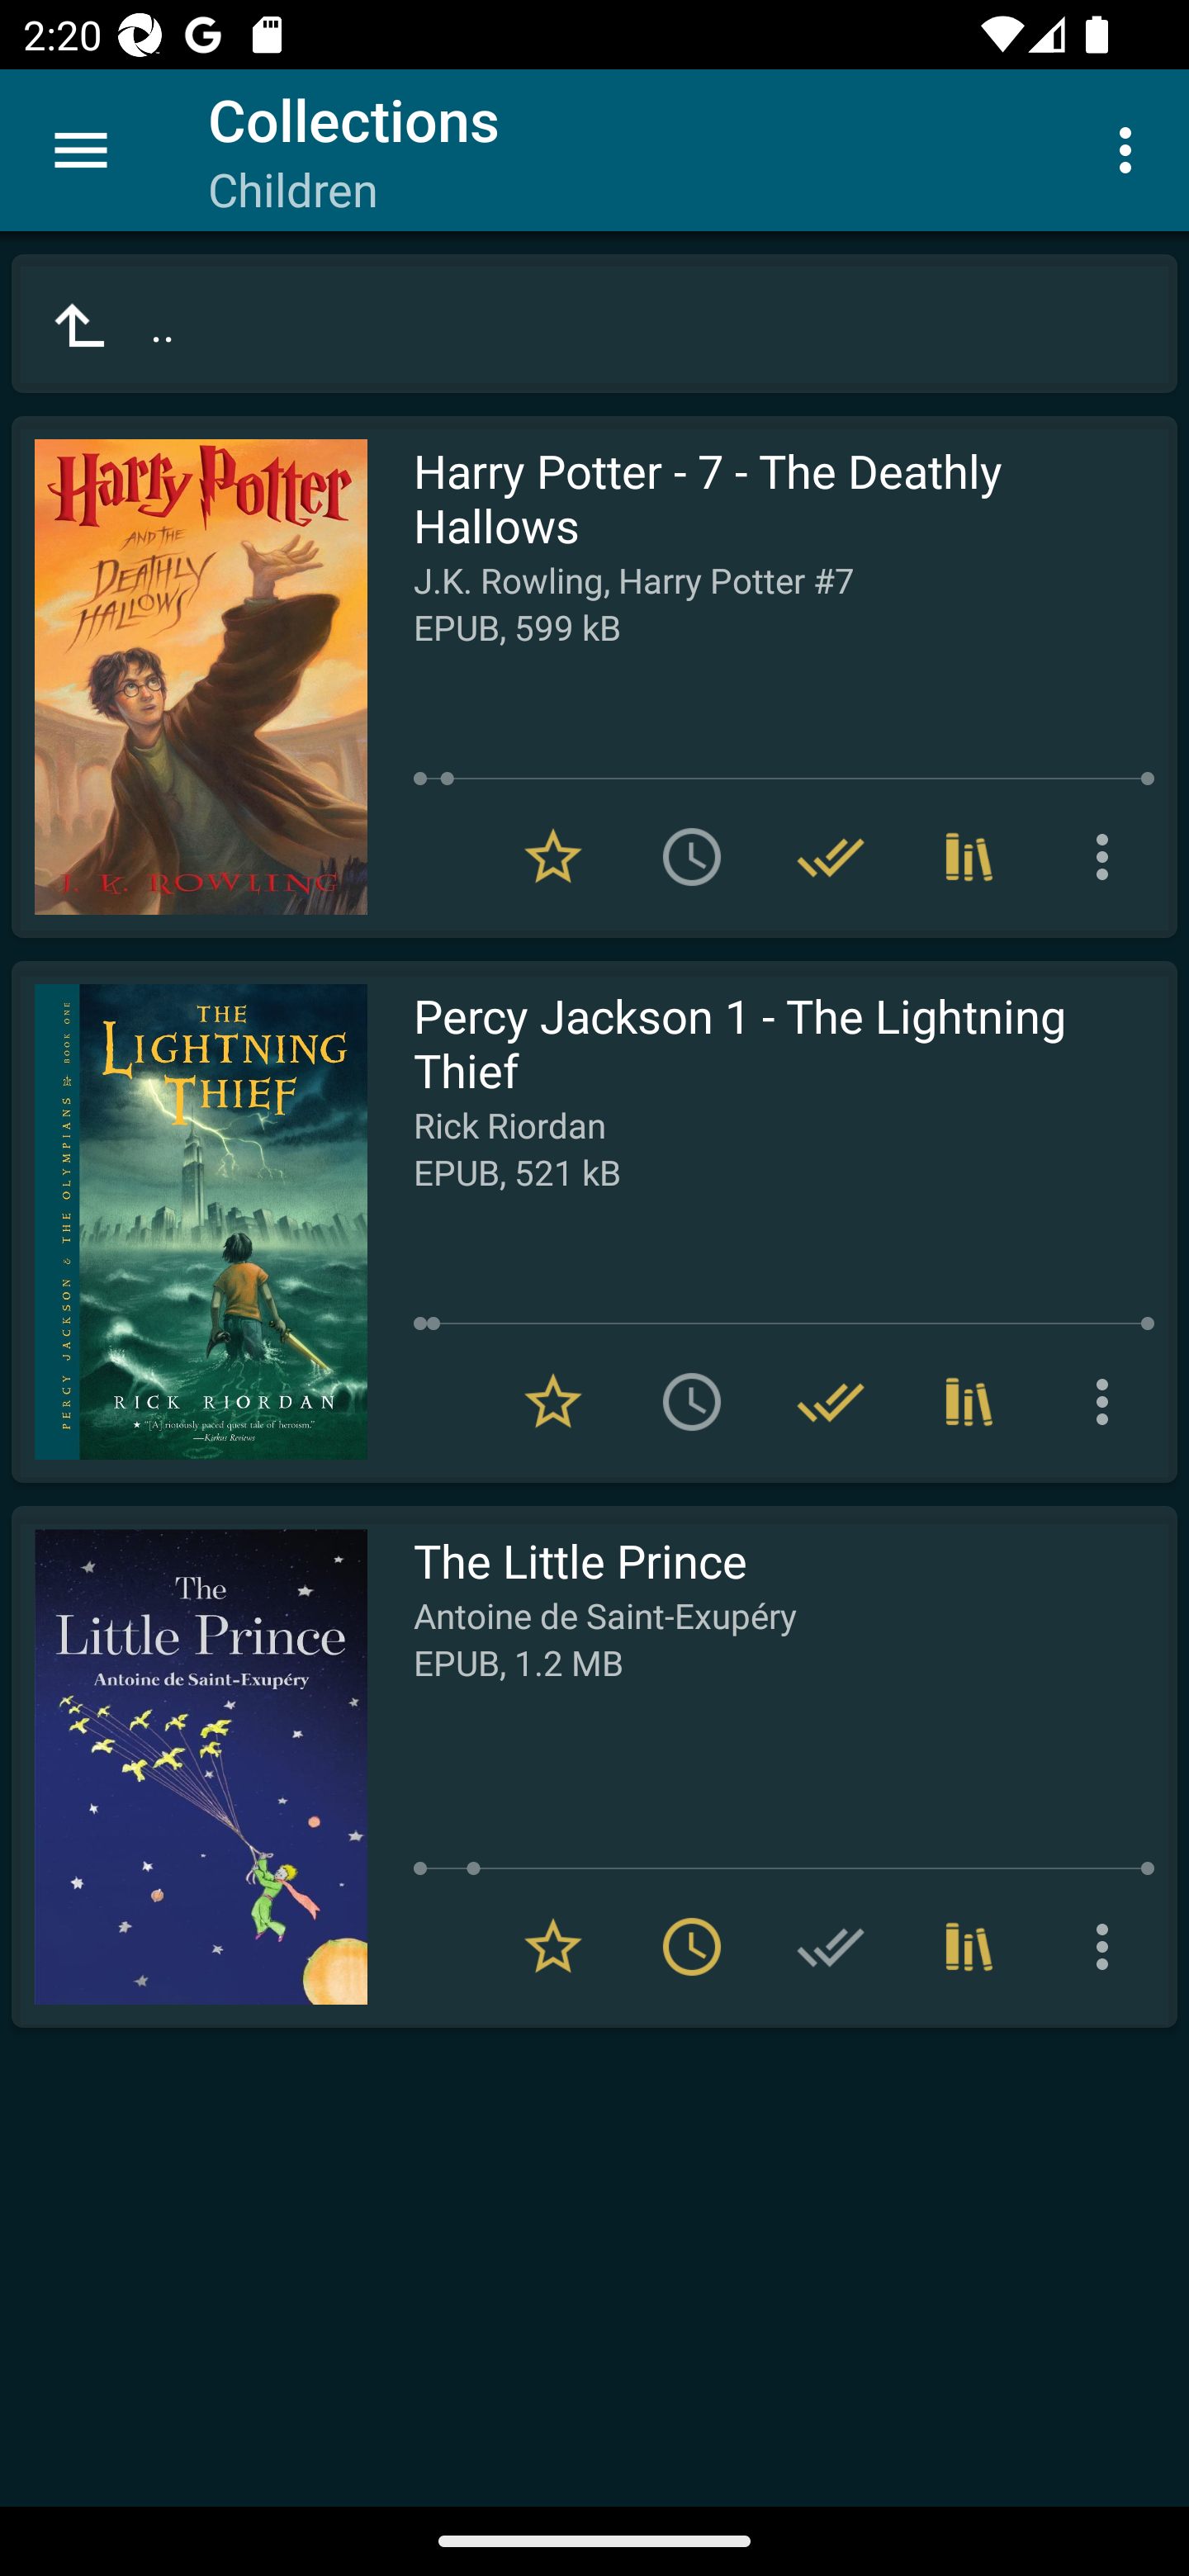  What do you see at coordinates (81, 150) in the screenshot?
I see `Menu` at bounding box center [81, 150].